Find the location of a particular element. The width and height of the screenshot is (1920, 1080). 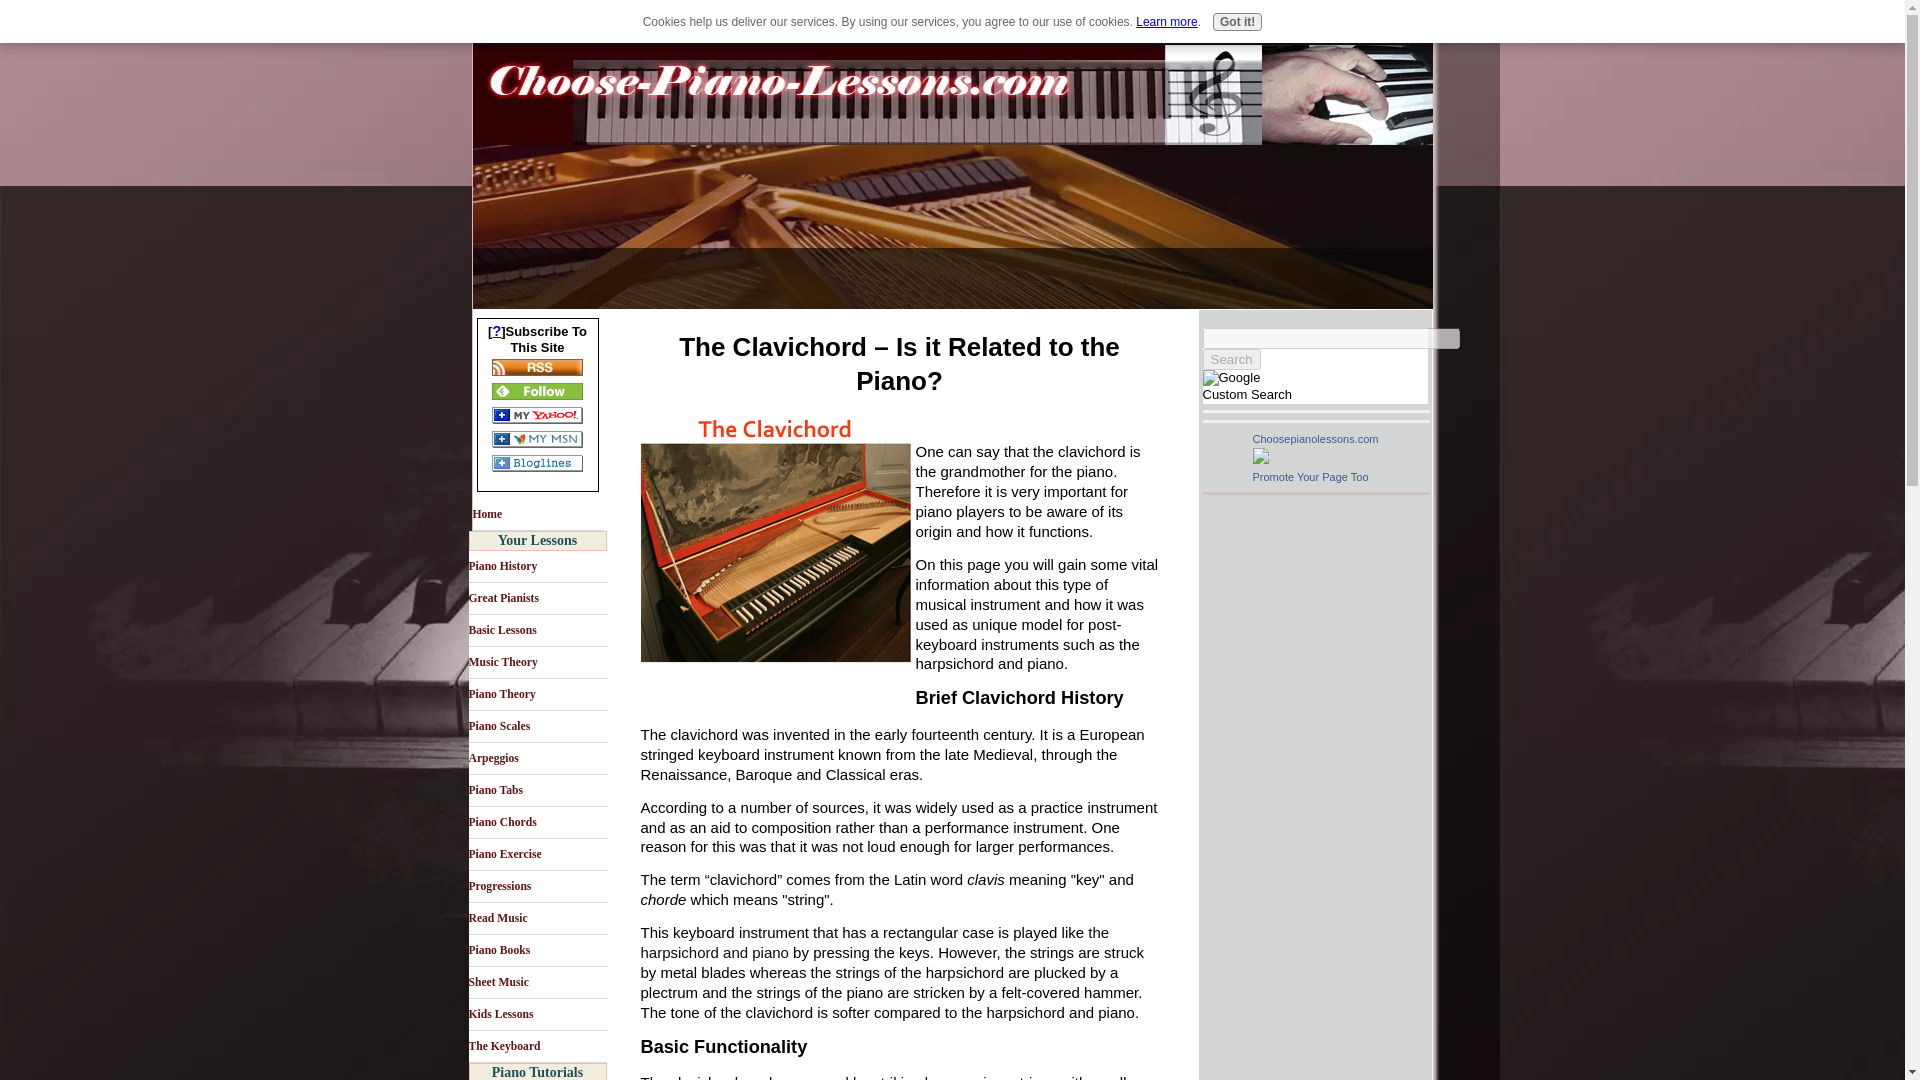

Music Theory is located at coordinates (537, 662).